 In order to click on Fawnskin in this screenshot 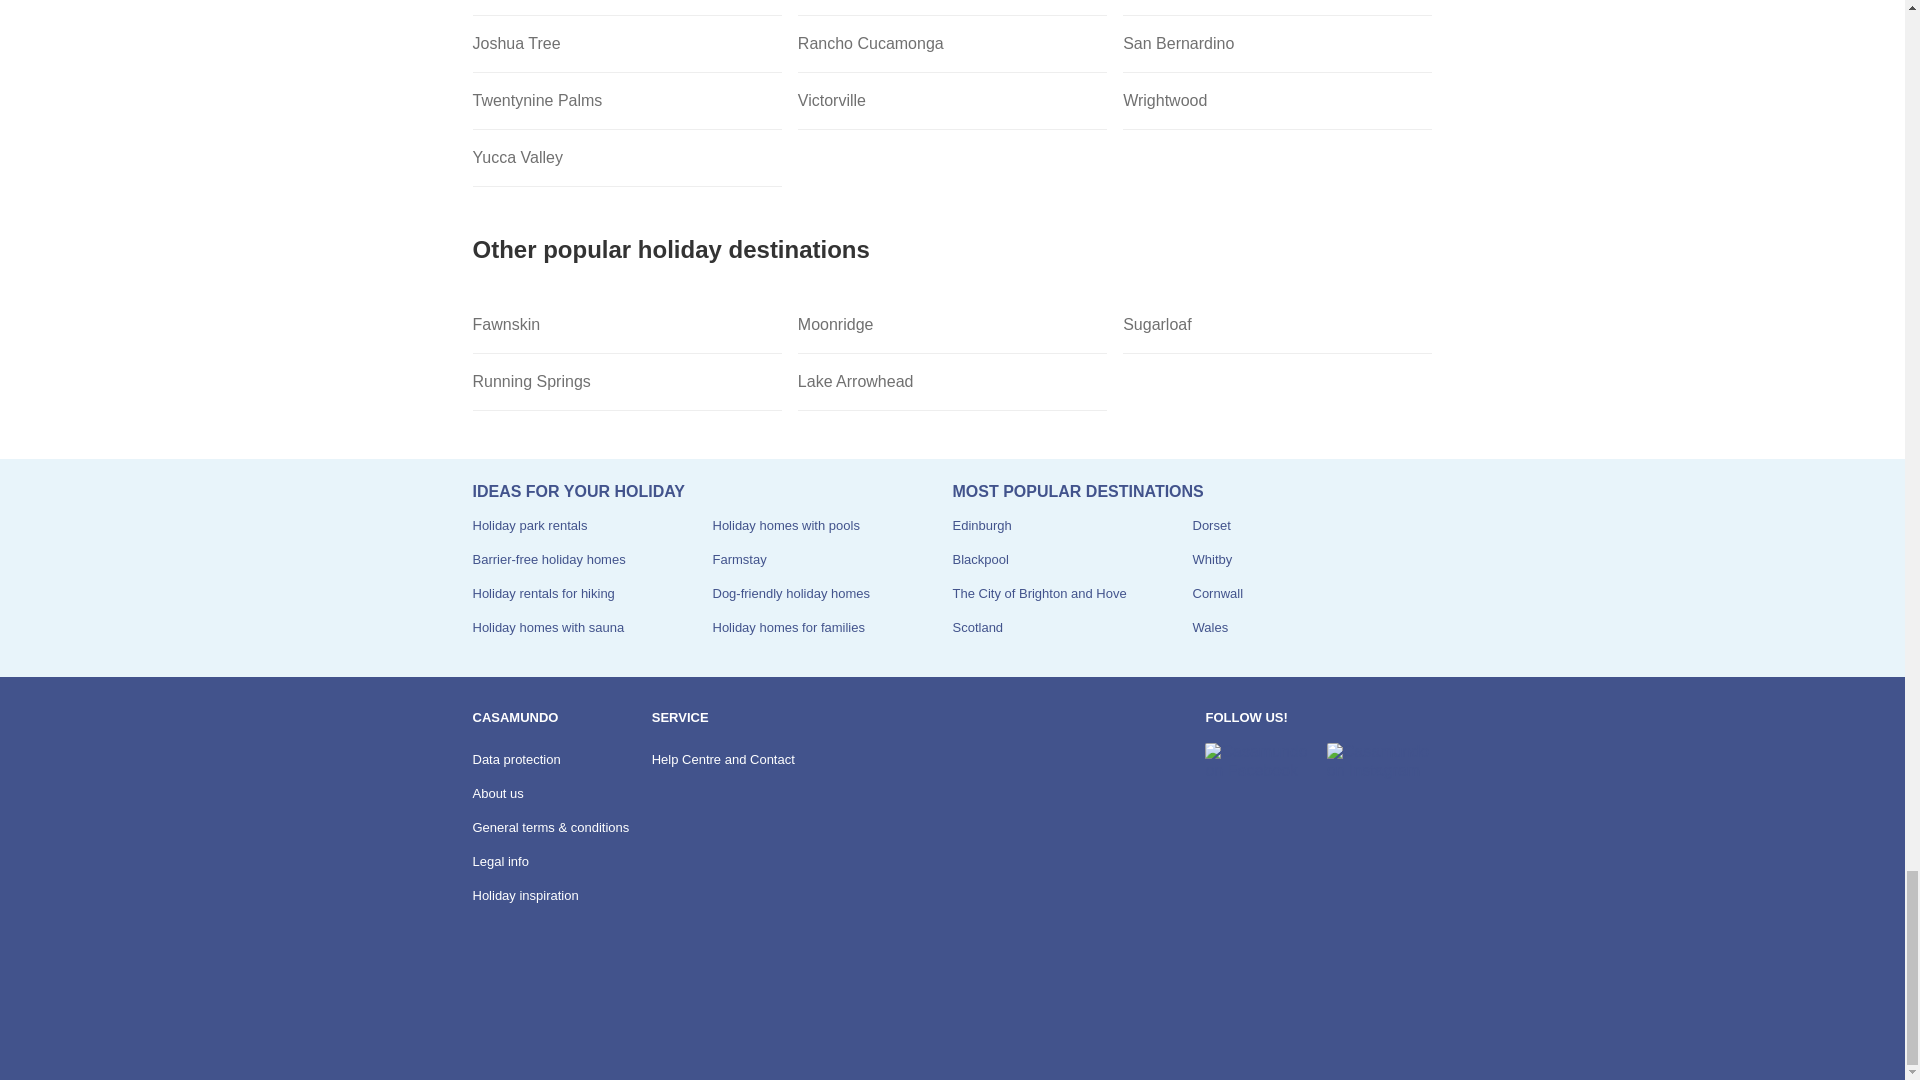, I will do `click(626, 326)`.